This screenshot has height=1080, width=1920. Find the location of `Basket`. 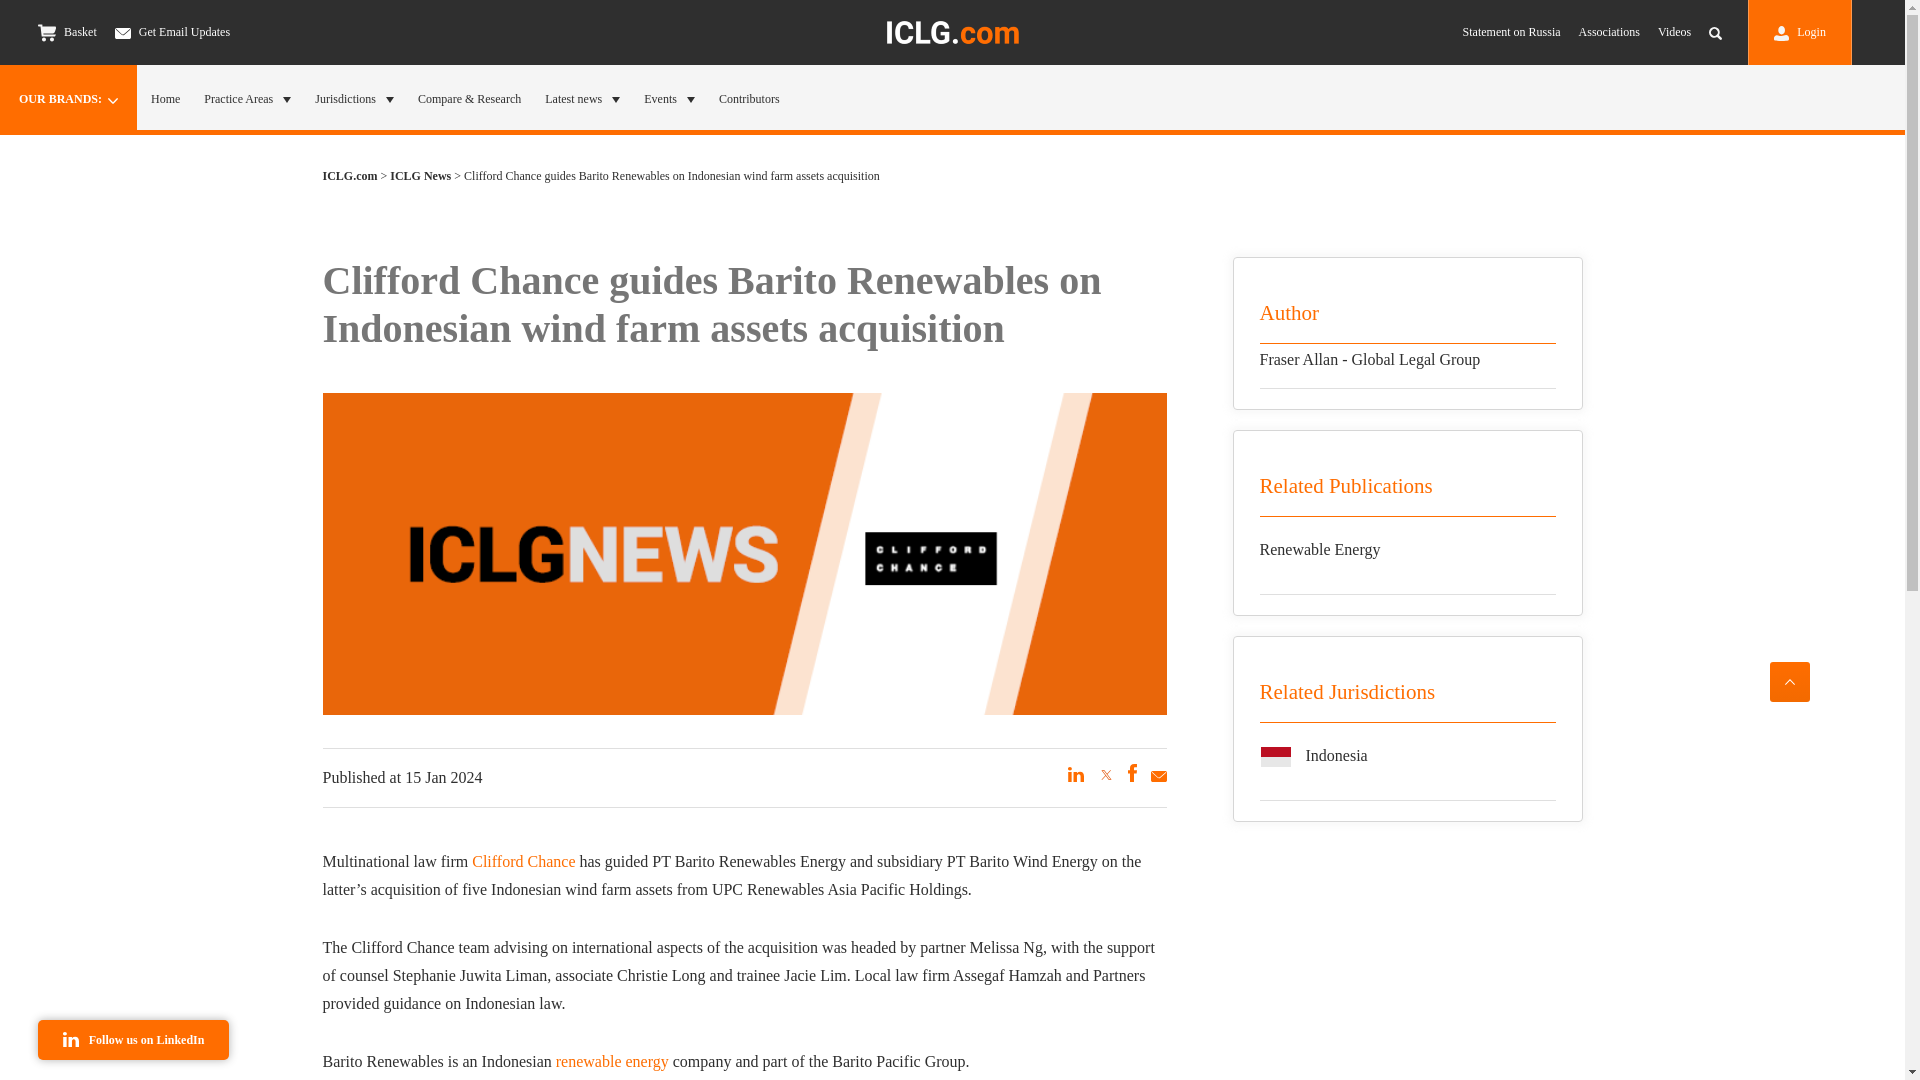

Basket is located at coordinates (68, 32).